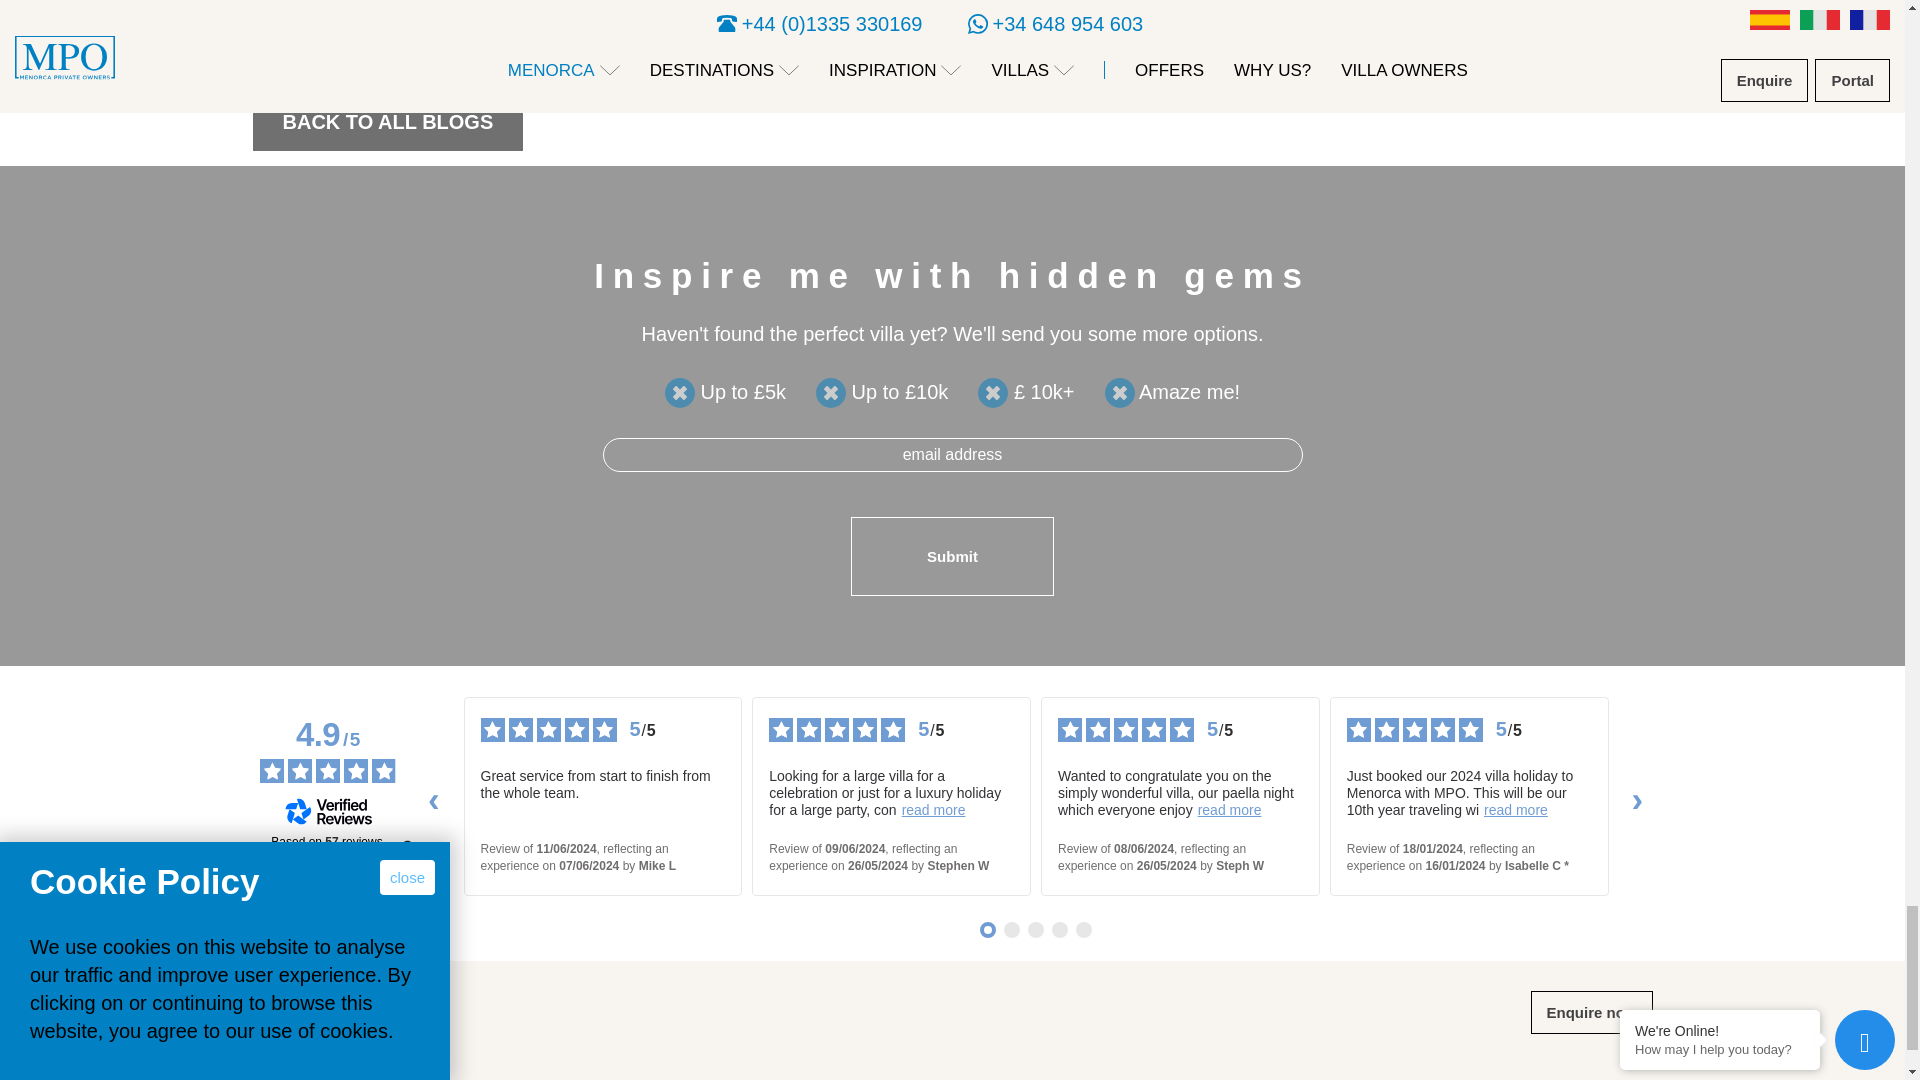  What do you see at coordinates (680, 393) in the screenshot?
I see `1` at bounding box center [680, 393].